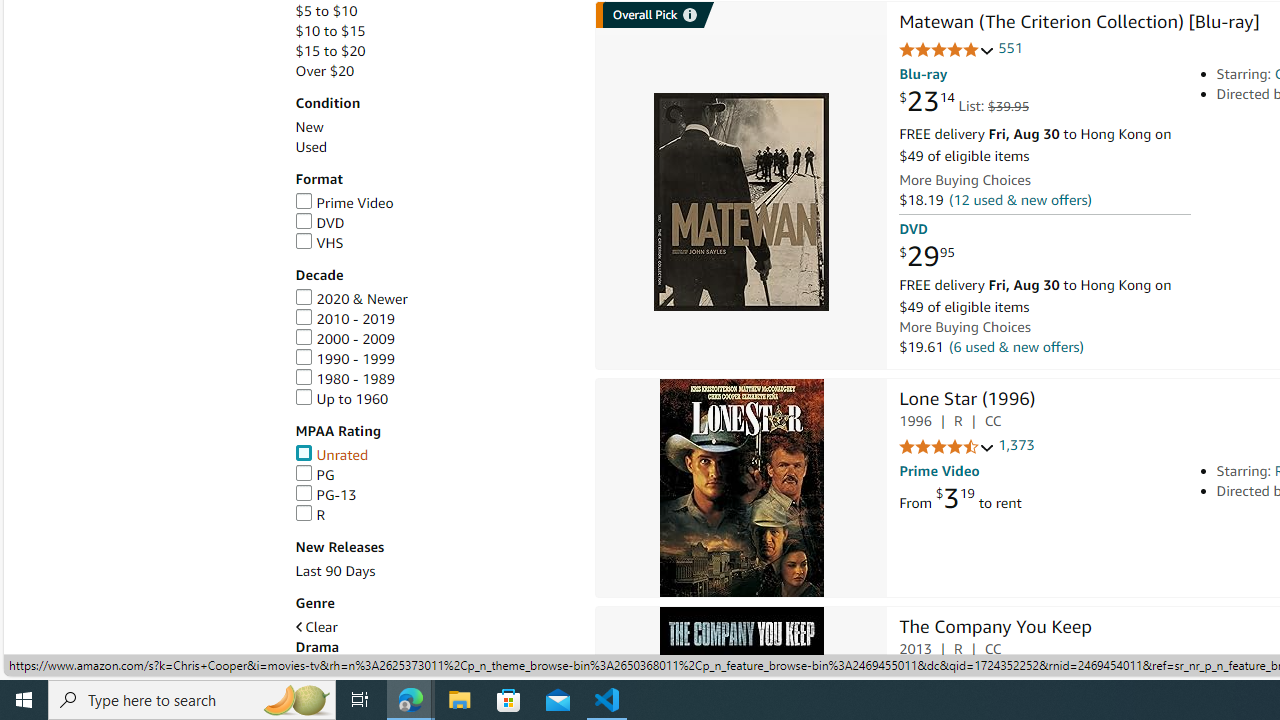  Describe the element at coordinates (434, 515) in the screenshot. I see `R` at that location.